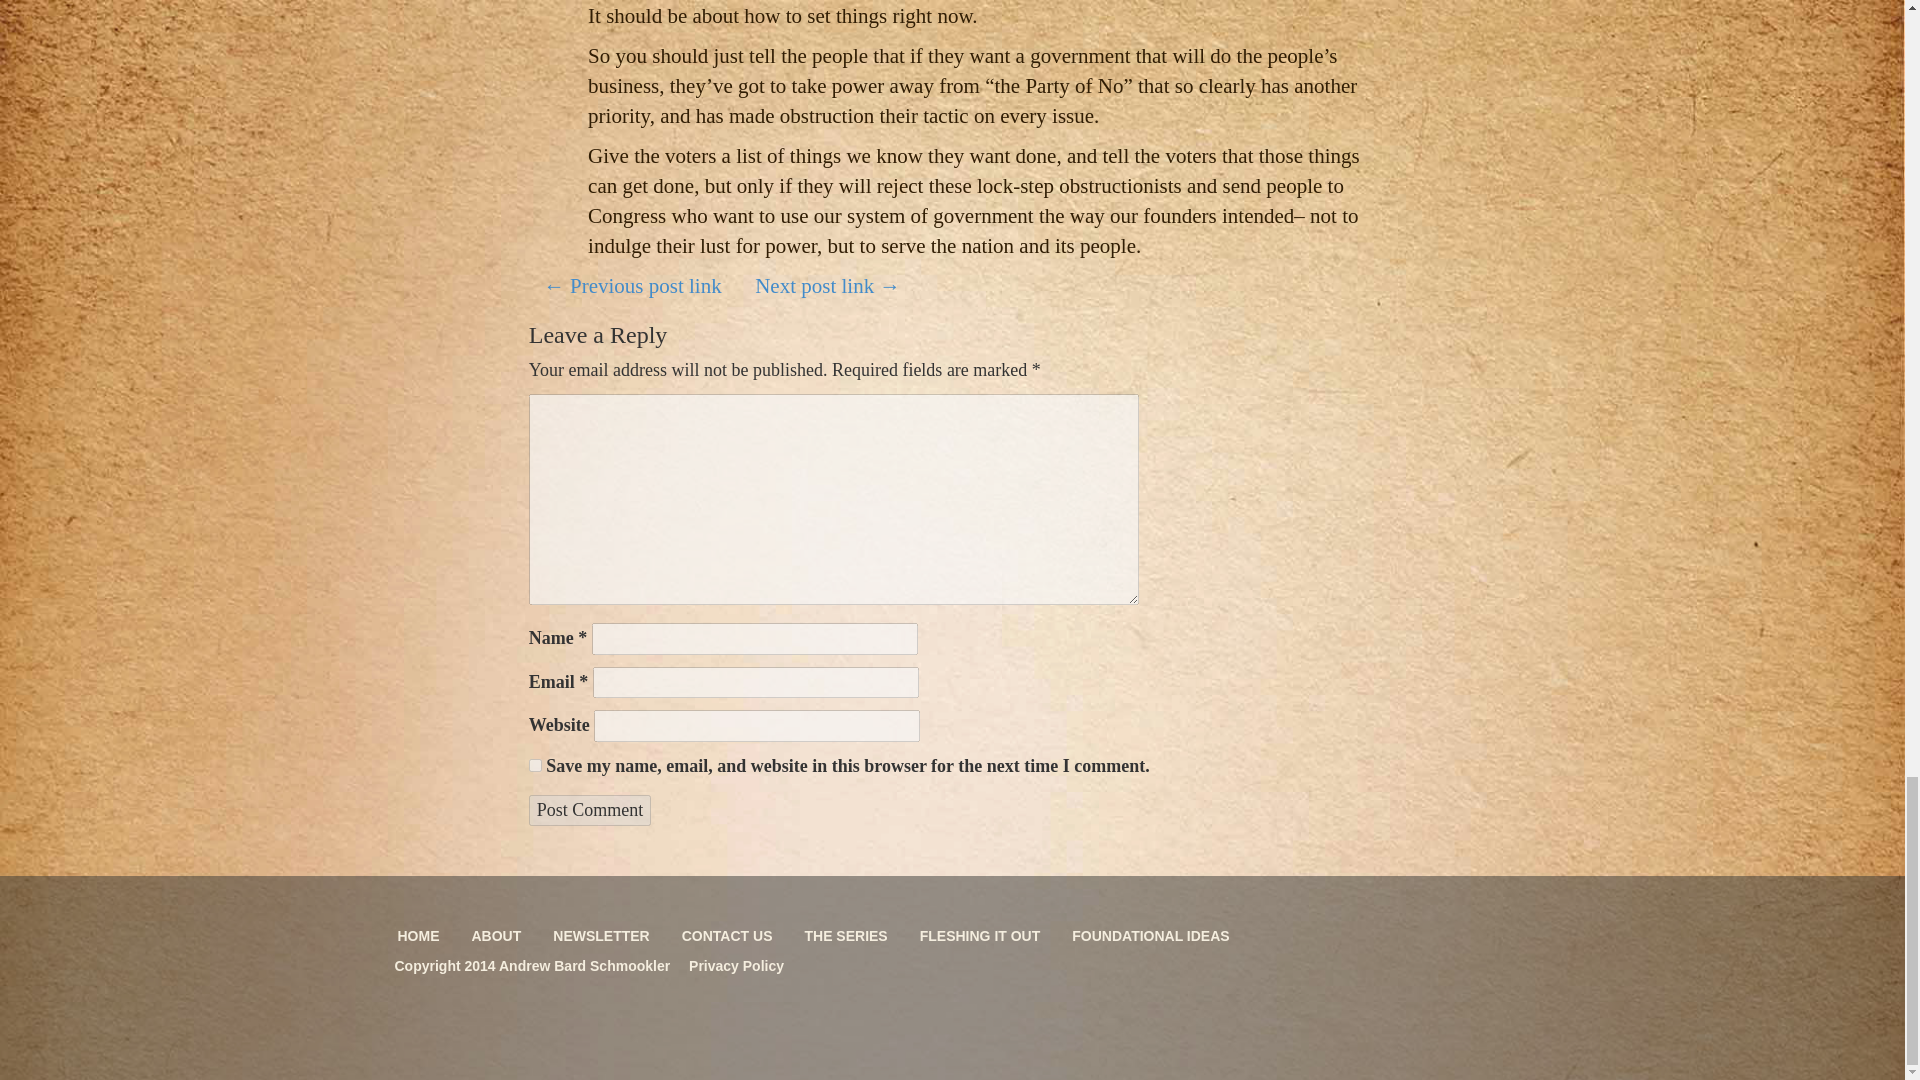 This screenshot has width=1920, height=1080. What do you see at coordinates (496, 936) in the screenshot?
I see `ABOUT` at bounding box center [496, 936].